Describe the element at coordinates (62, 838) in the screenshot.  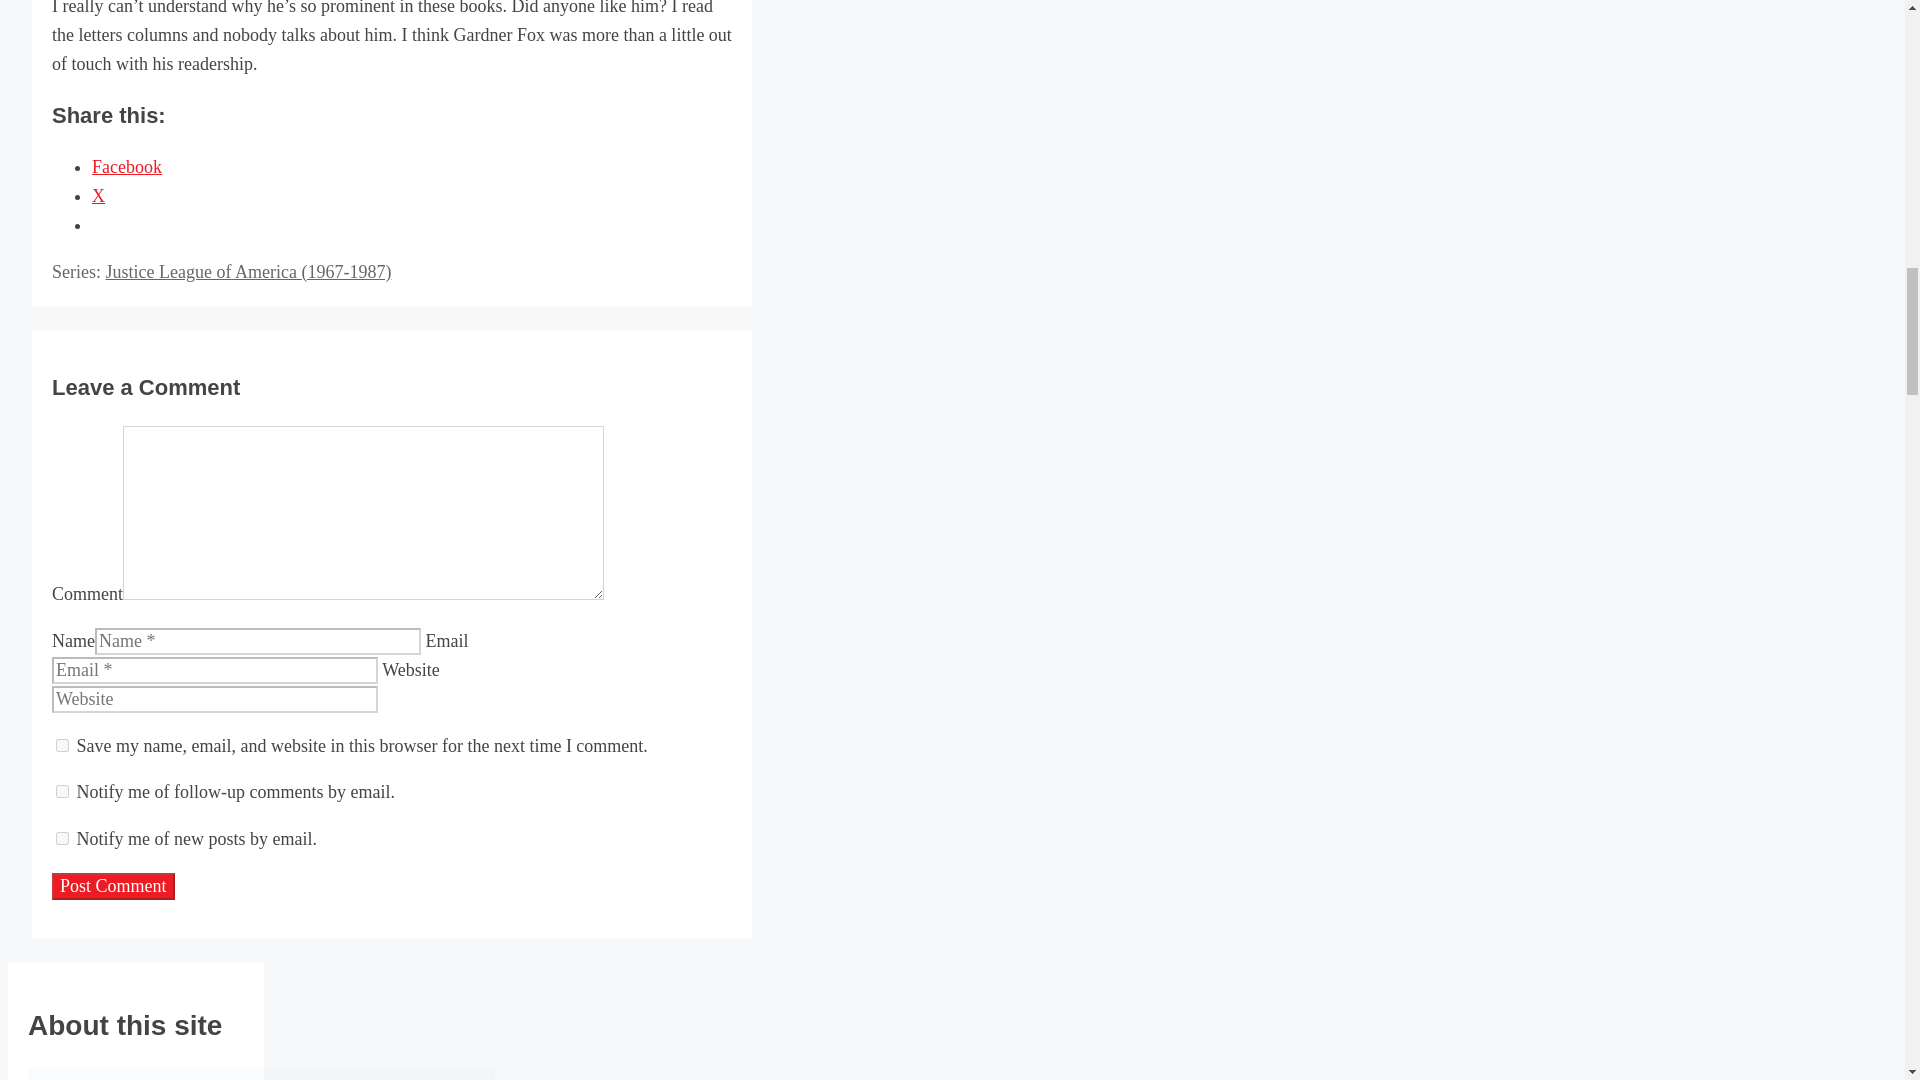
I see `subscribe` at that location.